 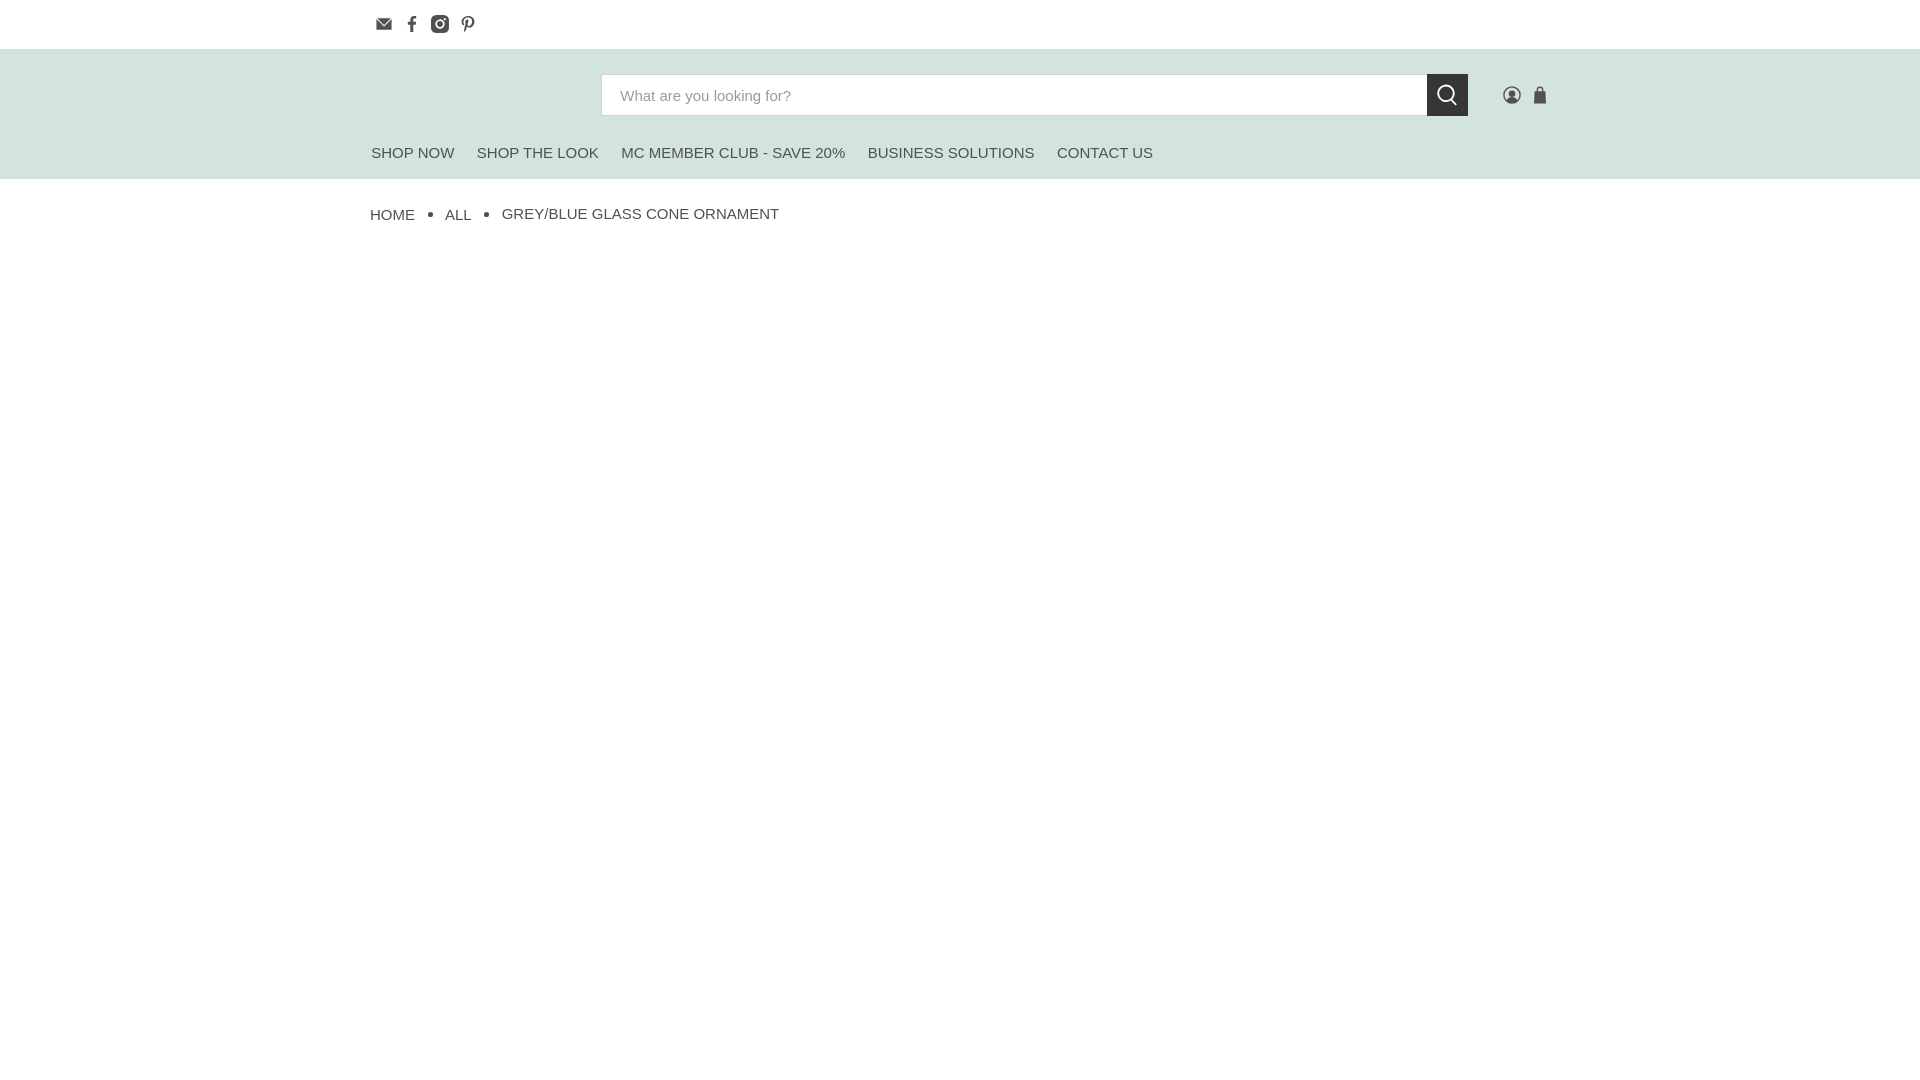 What do you see at coordinates (413, 154) in the screenshot?
I see `SHOP NOW` at bounding box center [413, 154].